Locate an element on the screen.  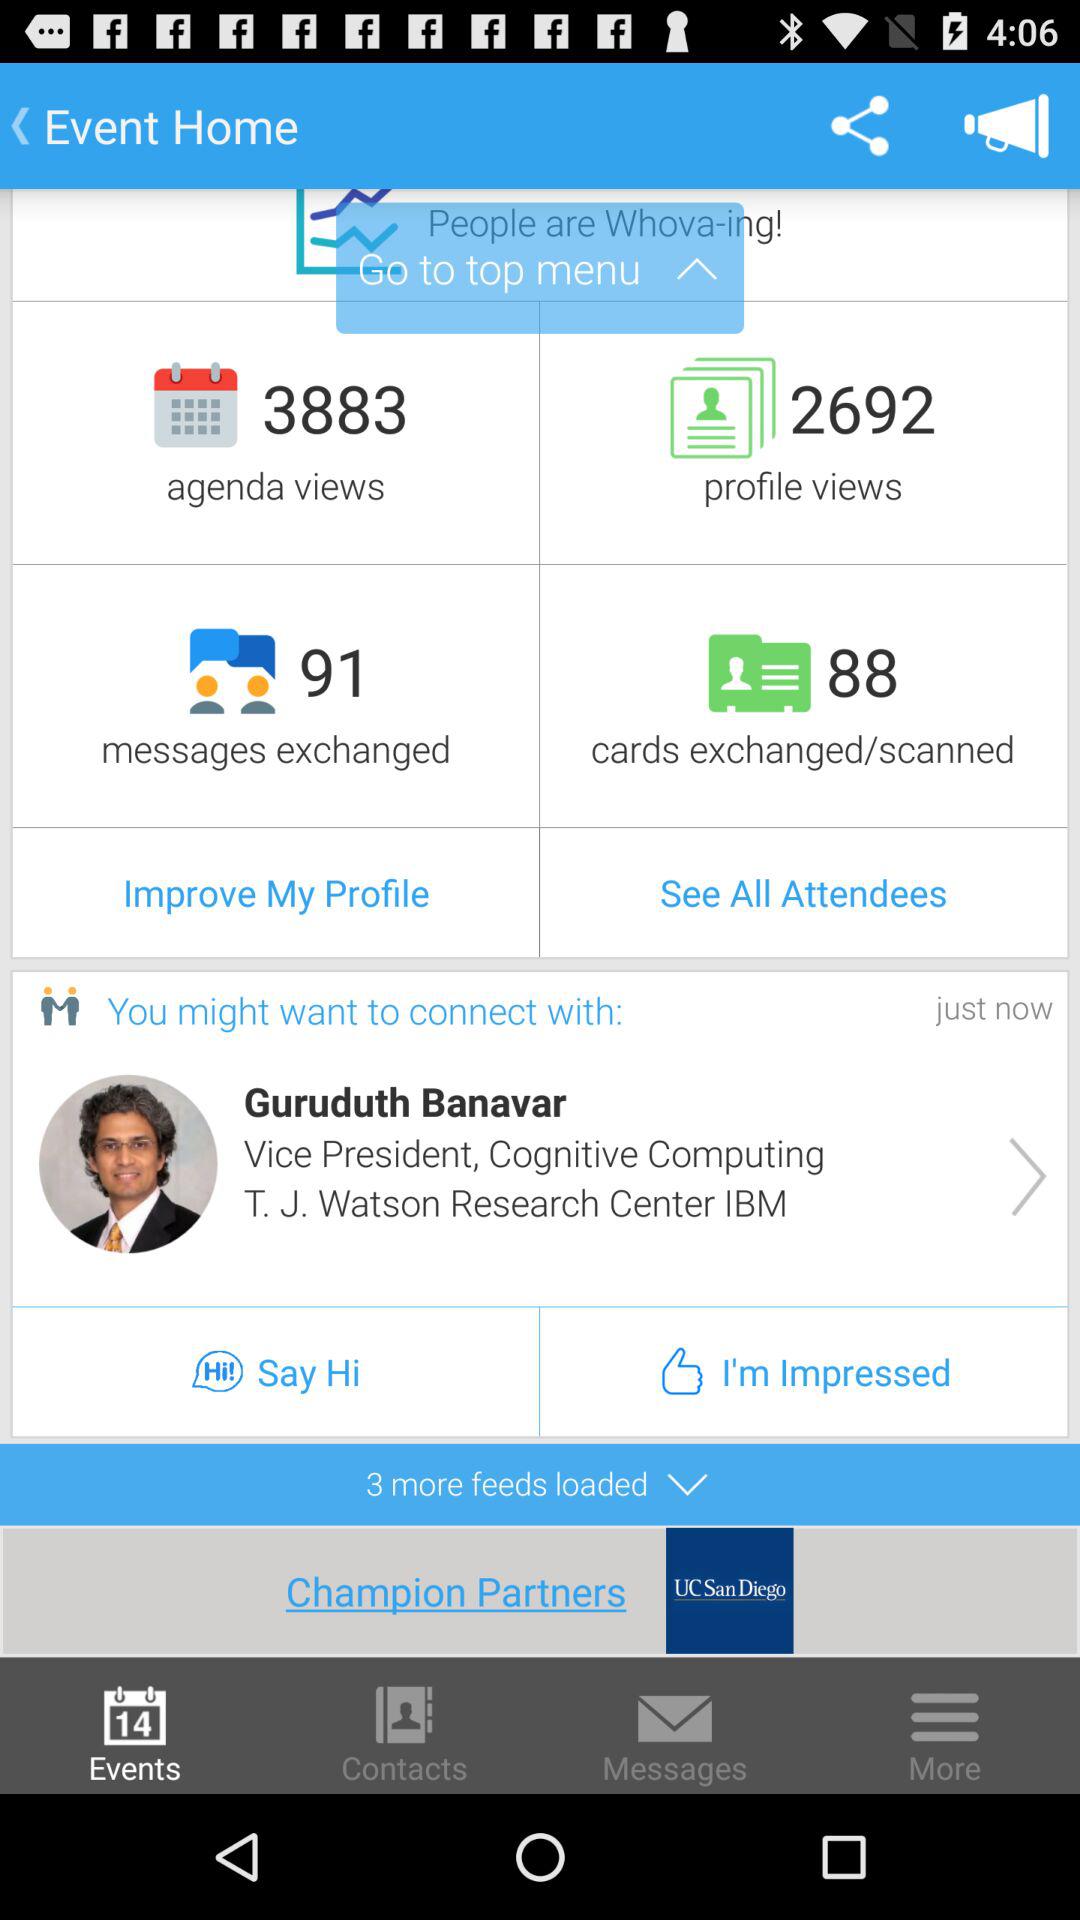
go to profile is located at coordinates (128, 1164).